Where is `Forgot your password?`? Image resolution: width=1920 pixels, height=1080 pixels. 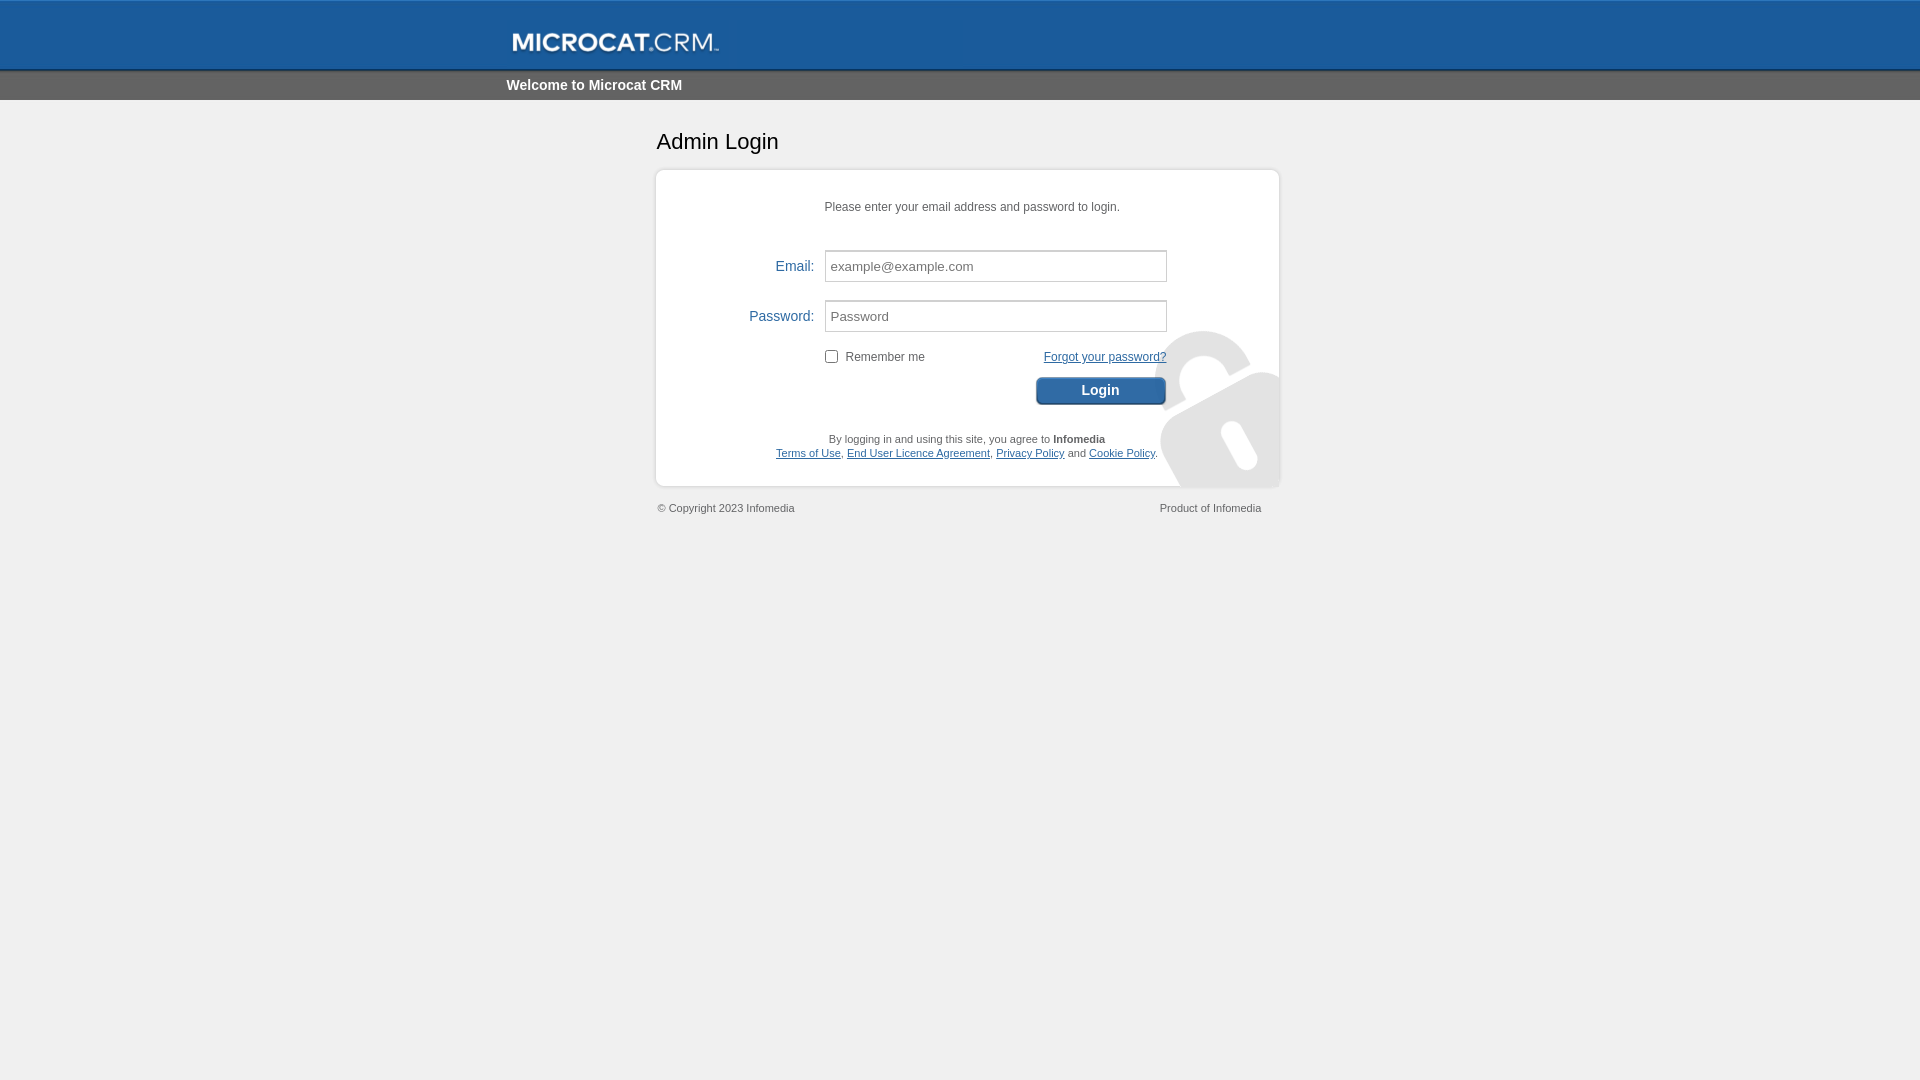 Forgot your password? is located at coordinates (1106, 357).